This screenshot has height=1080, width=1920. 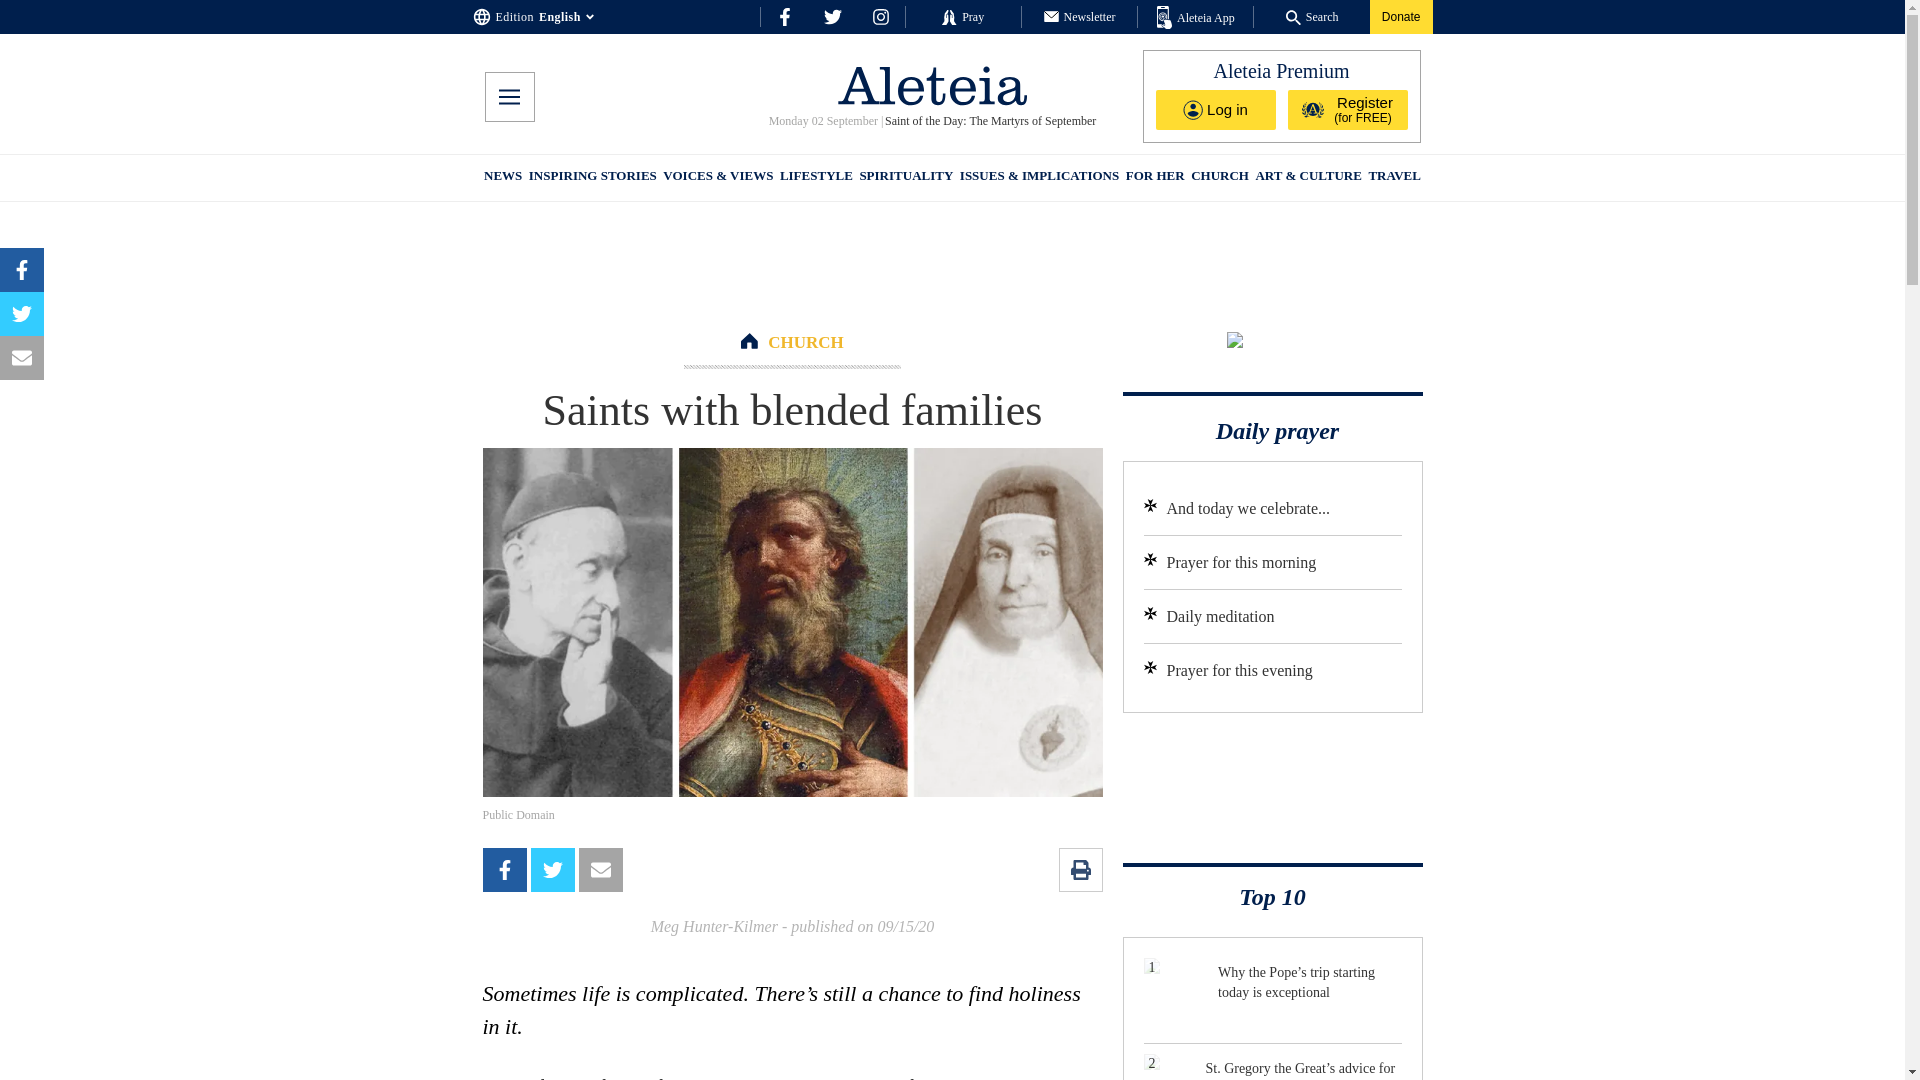 I want to click on FOR HER, so click(x=1154, y=178).